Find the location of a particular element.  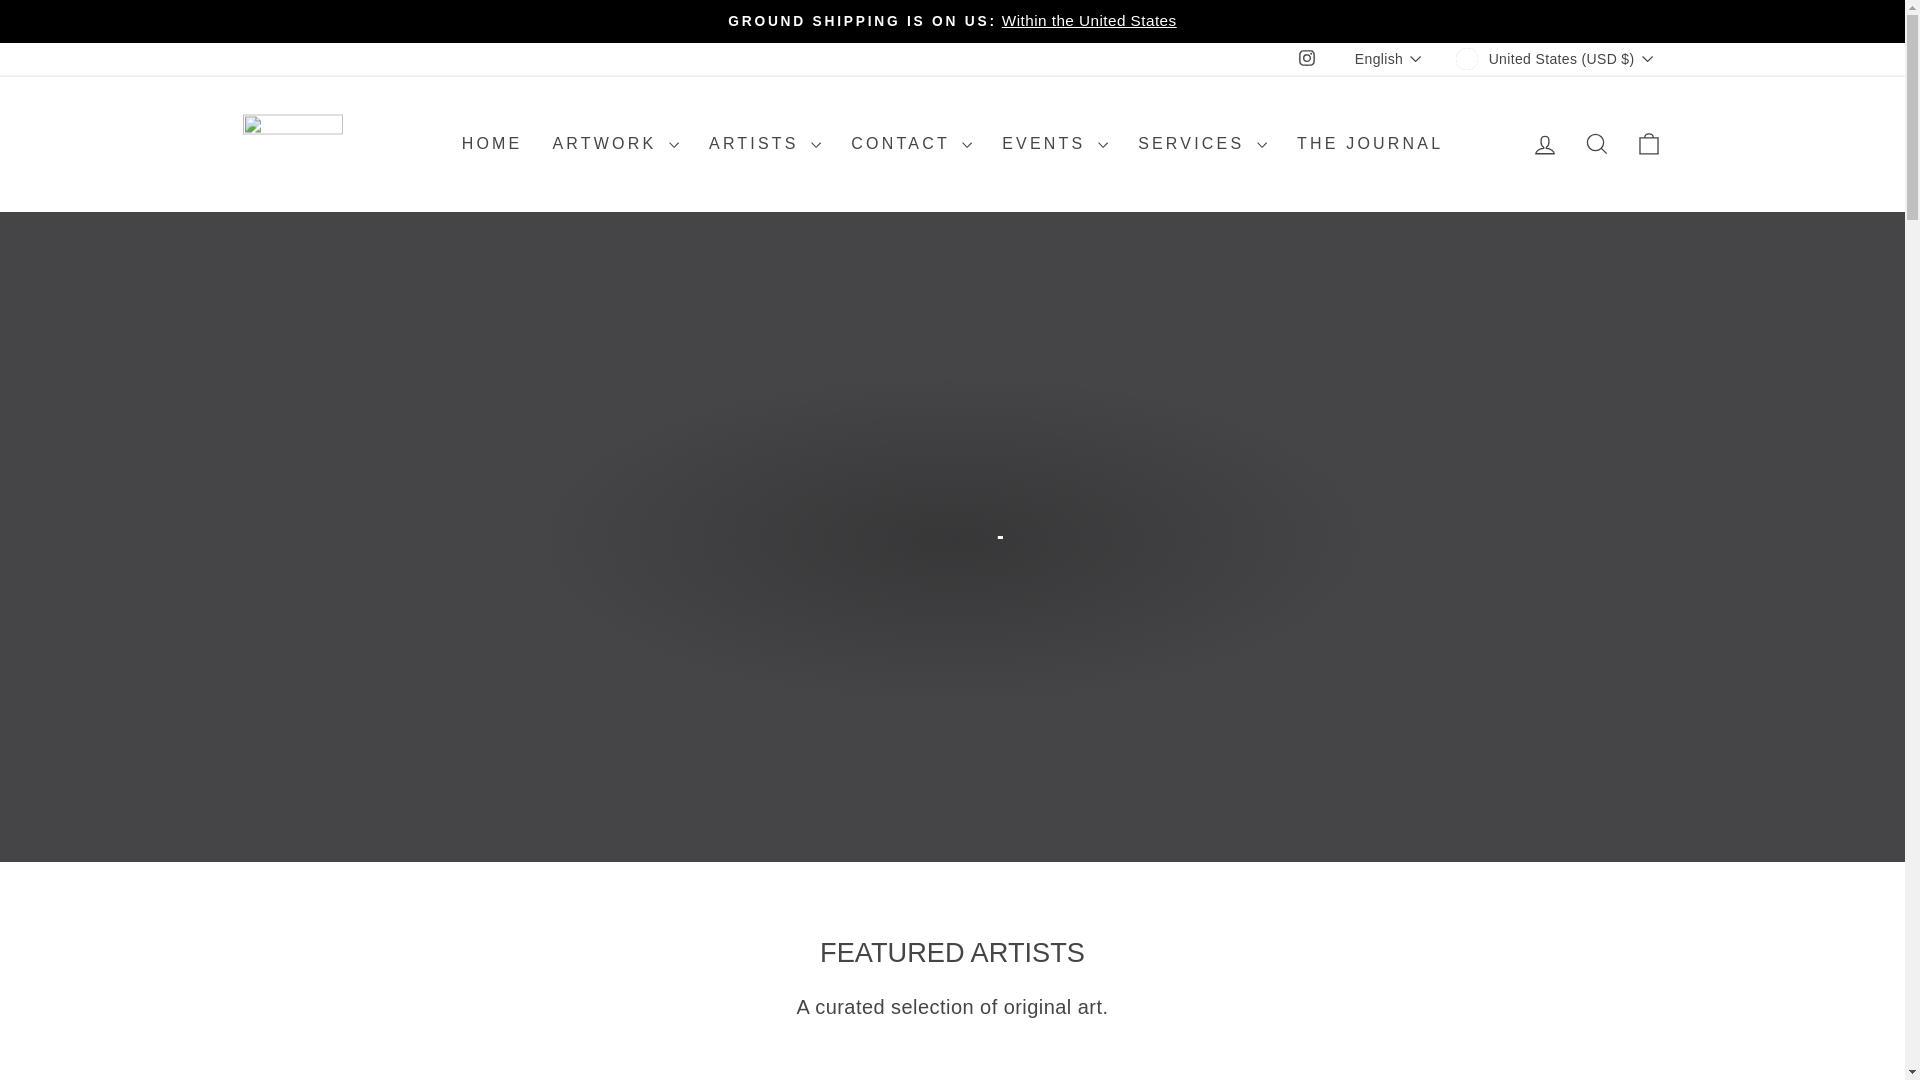

ICON-BAG-MINIMAL is located at coordinates (1648, 143).